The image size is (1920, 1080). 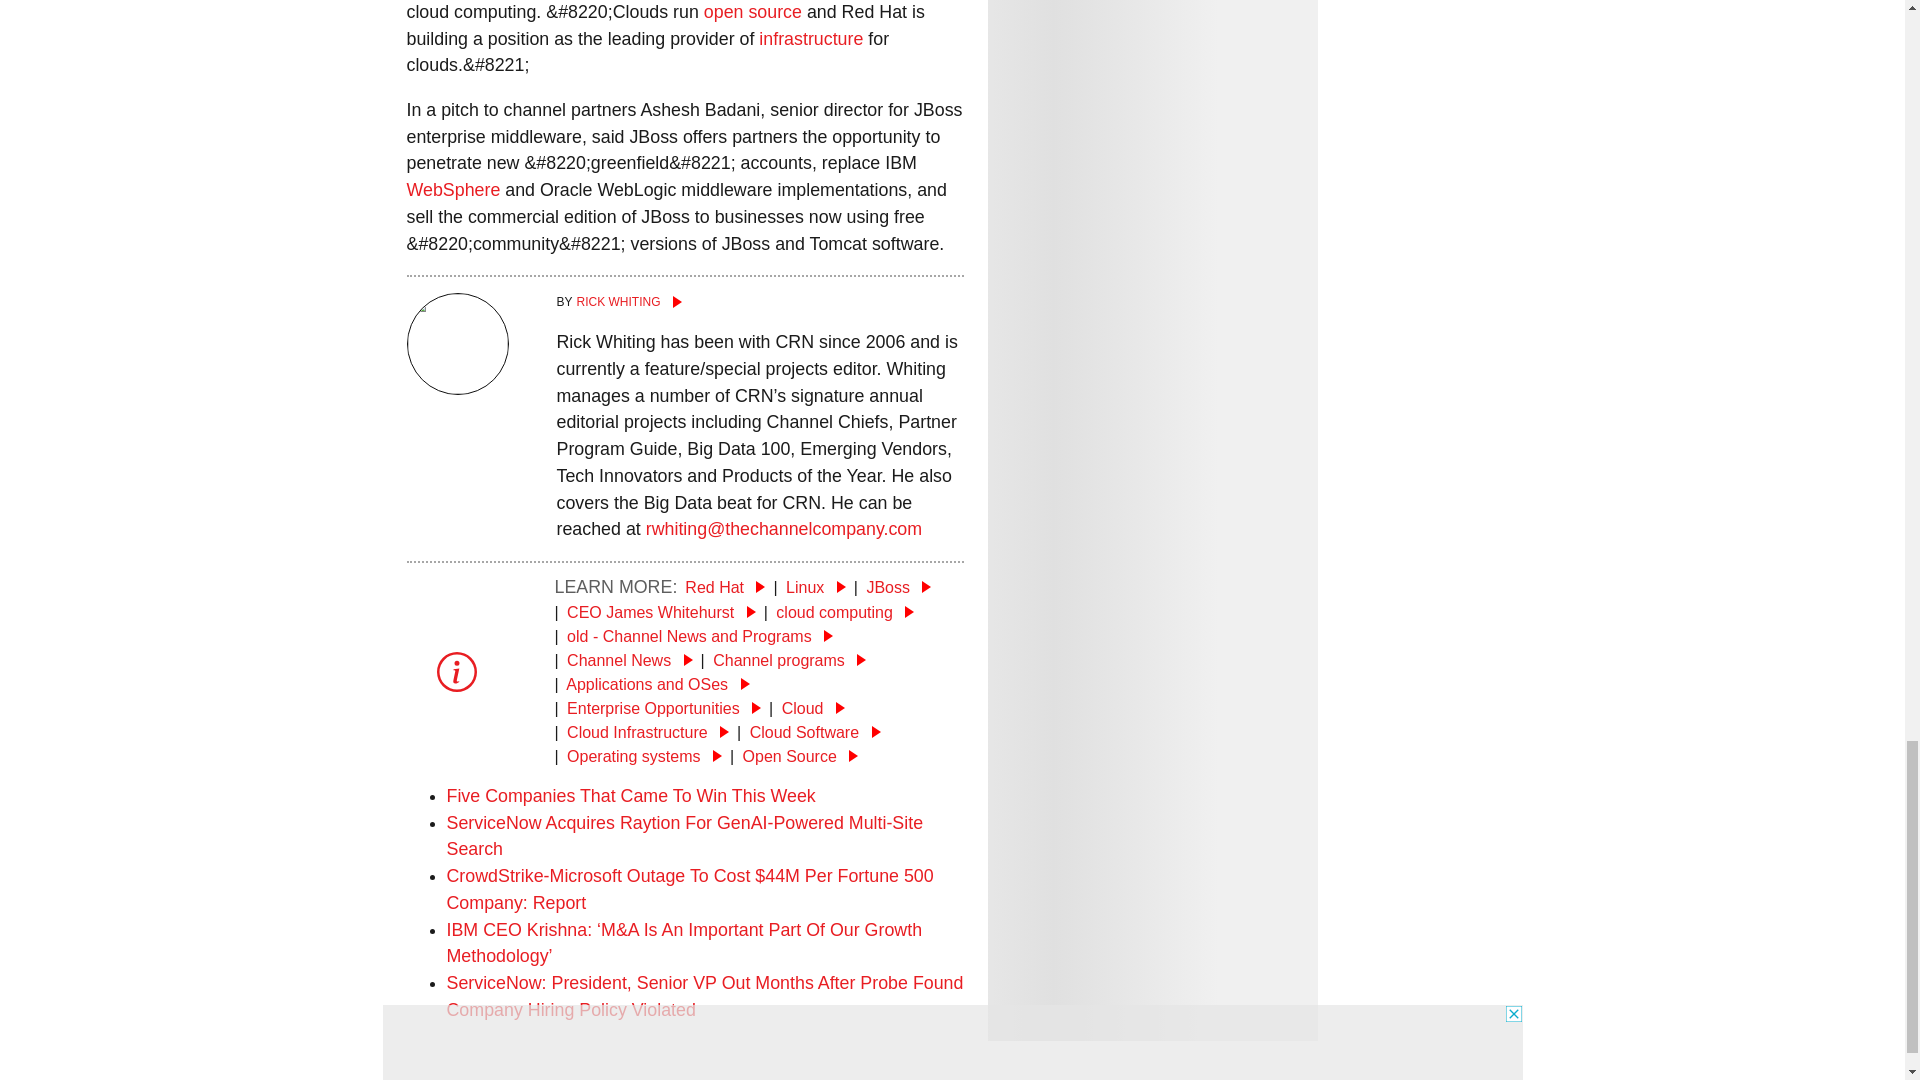 I want to click on Applications and OSes, so click(x=657, y=684).